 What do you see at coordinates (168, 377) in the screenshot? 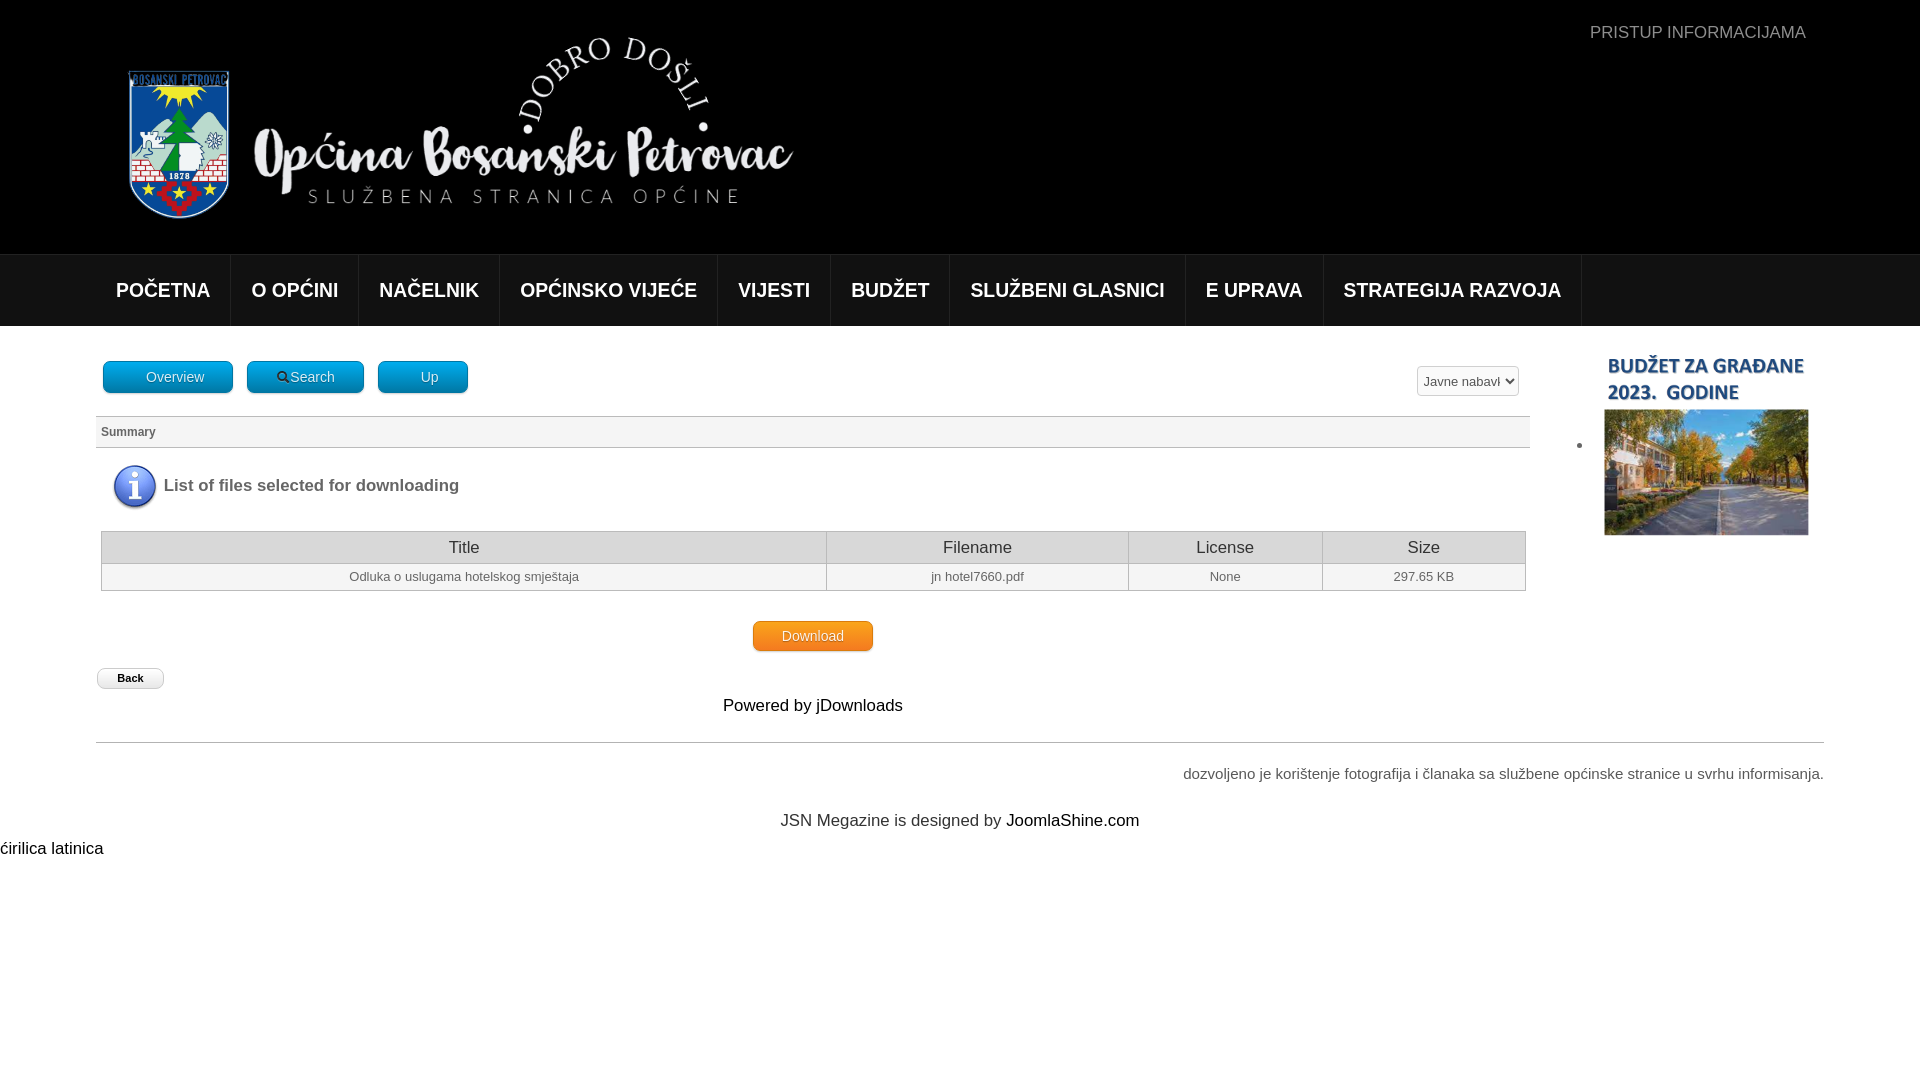
I see `Overview` at bounding box center [168, 377].